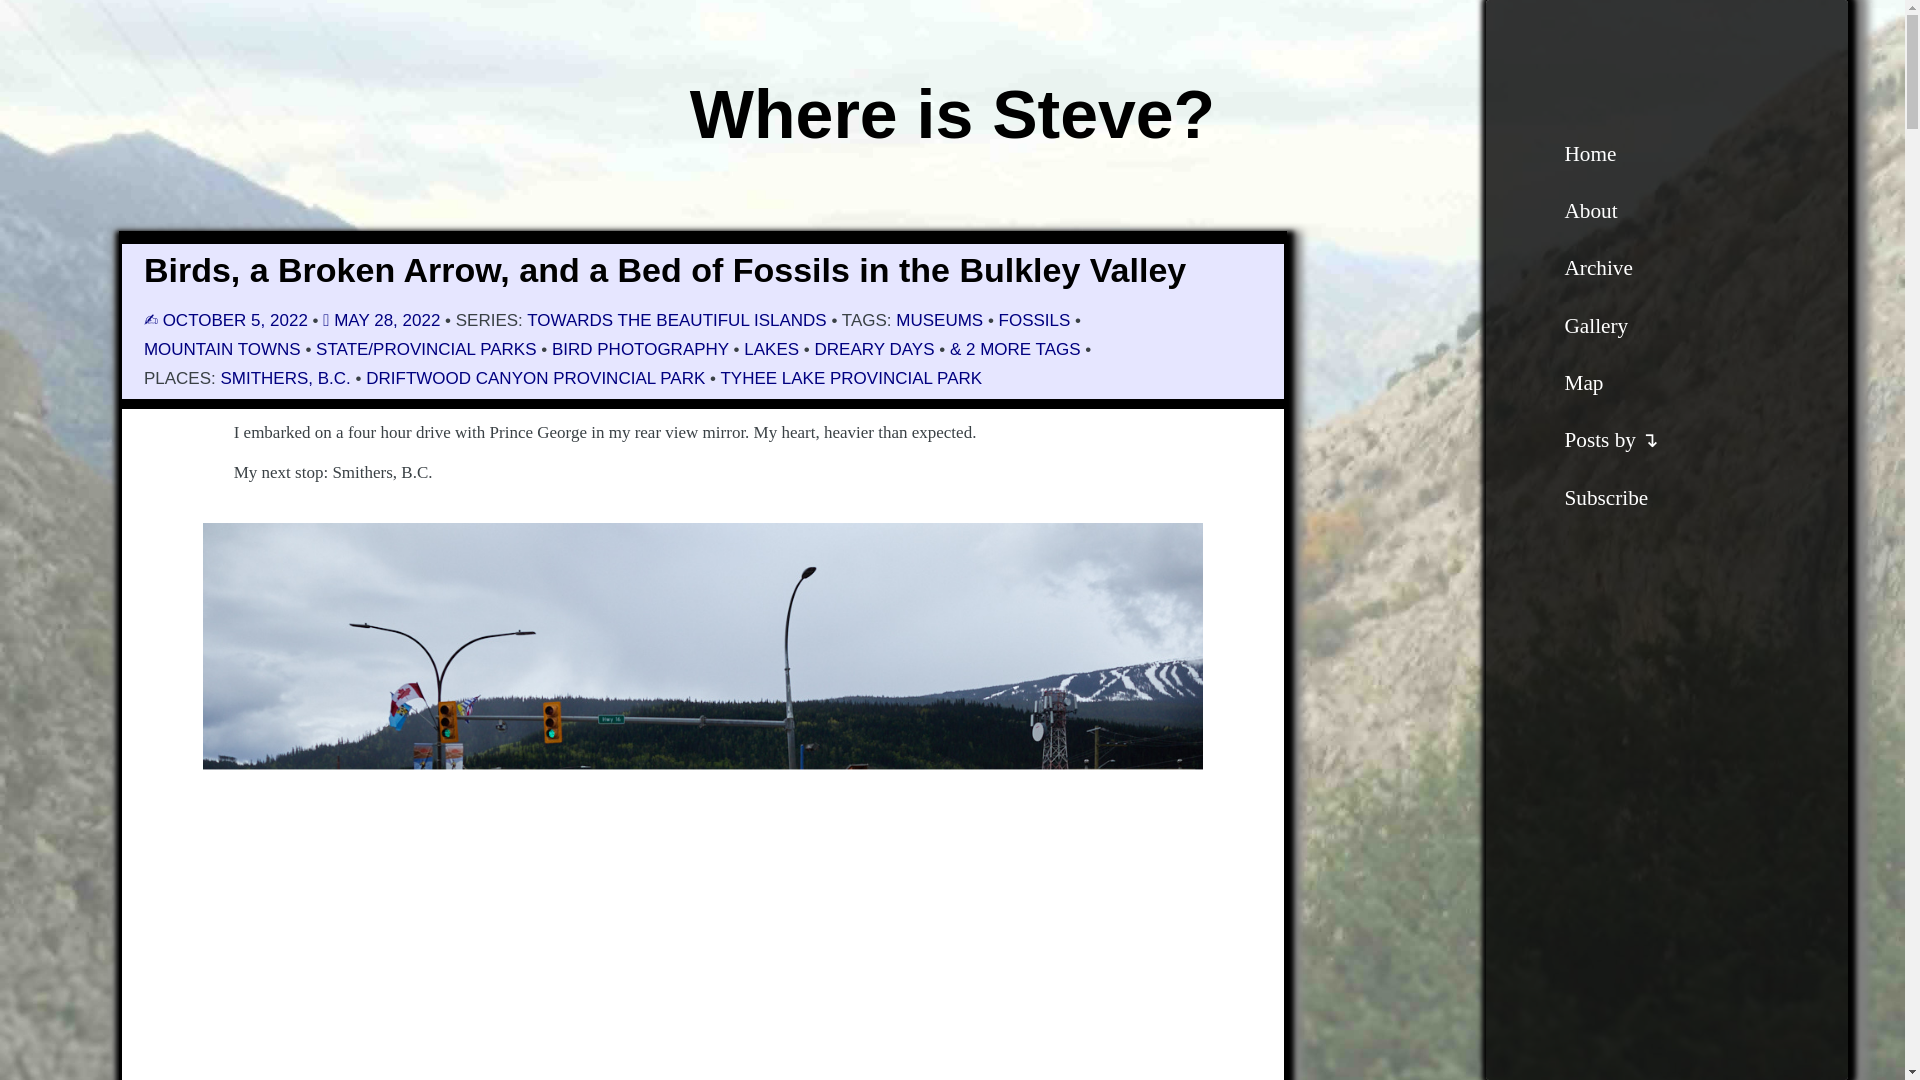  Describe the element at coordinates (940, 320) in the screenshot. I see `All posts tagged 'museums'` at that location.